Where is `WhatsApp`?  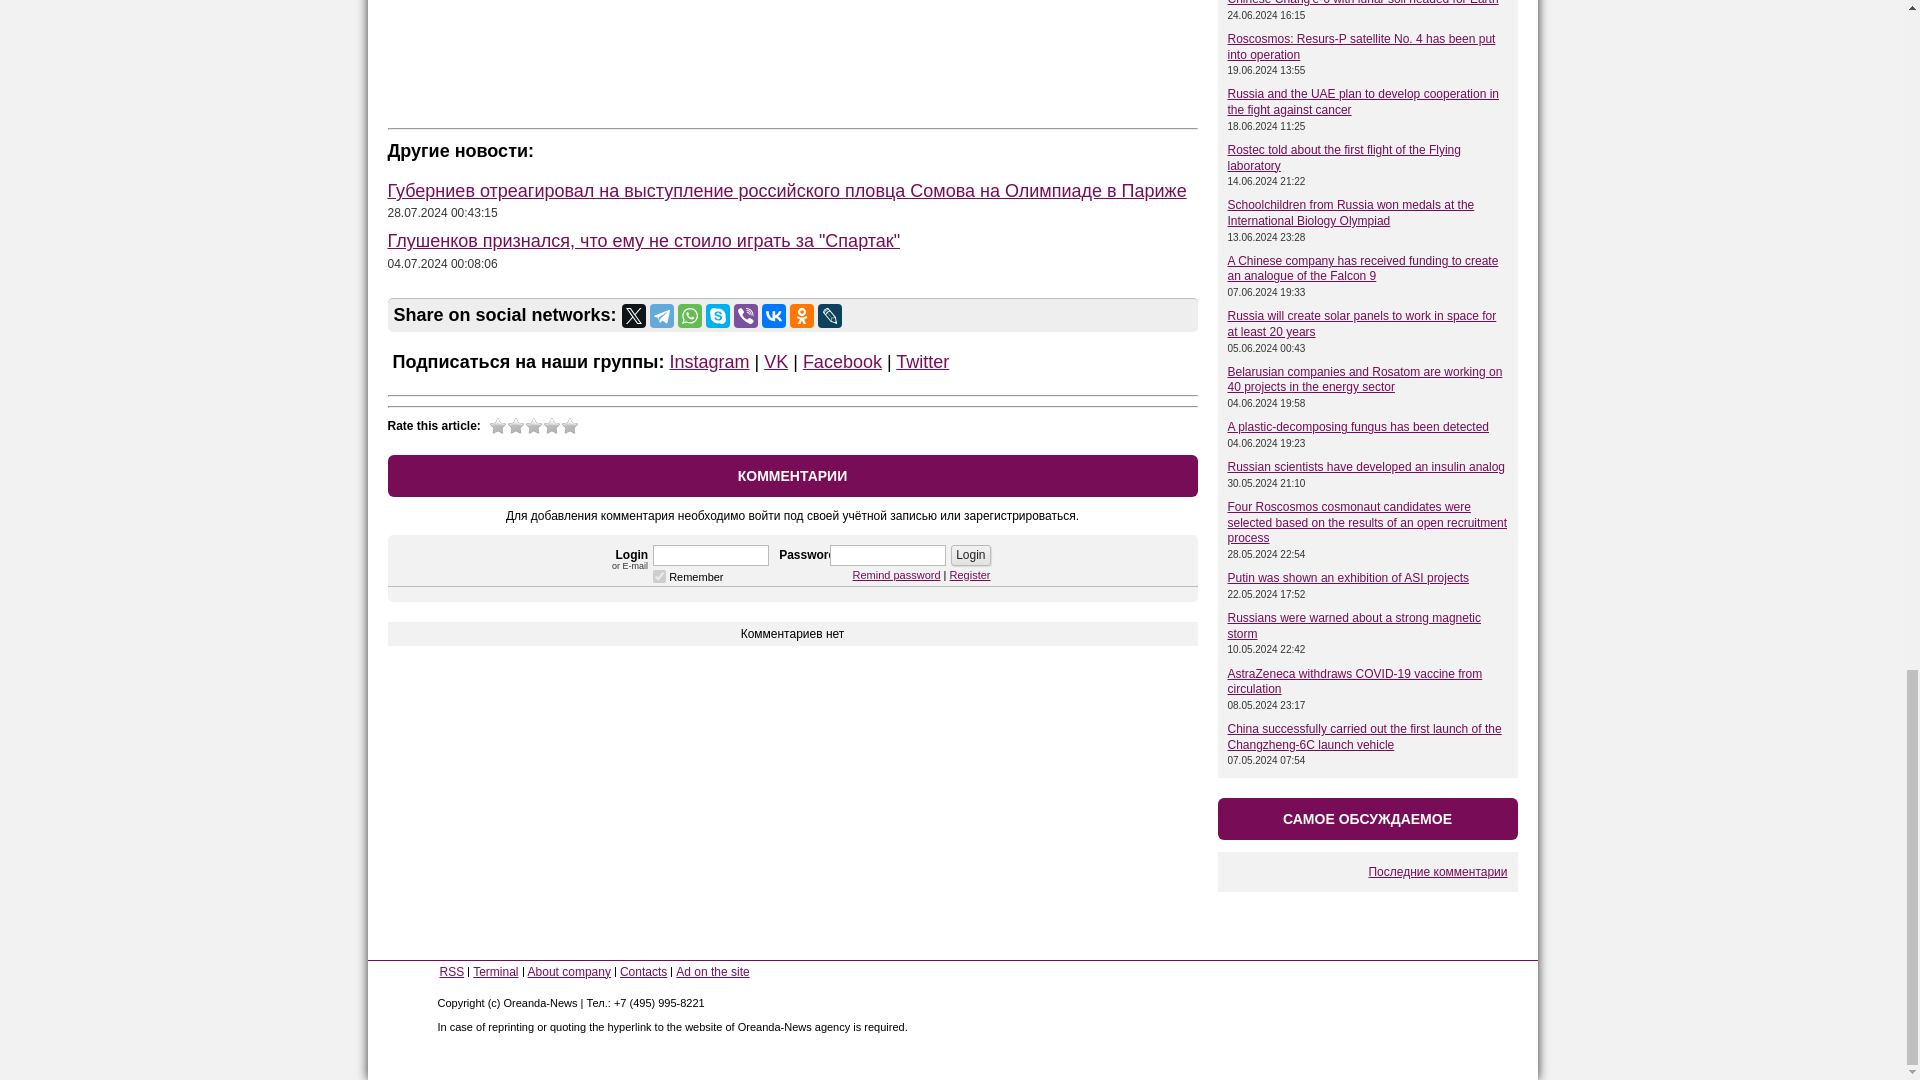 WhatsApp is located at coordinates (690, 316).